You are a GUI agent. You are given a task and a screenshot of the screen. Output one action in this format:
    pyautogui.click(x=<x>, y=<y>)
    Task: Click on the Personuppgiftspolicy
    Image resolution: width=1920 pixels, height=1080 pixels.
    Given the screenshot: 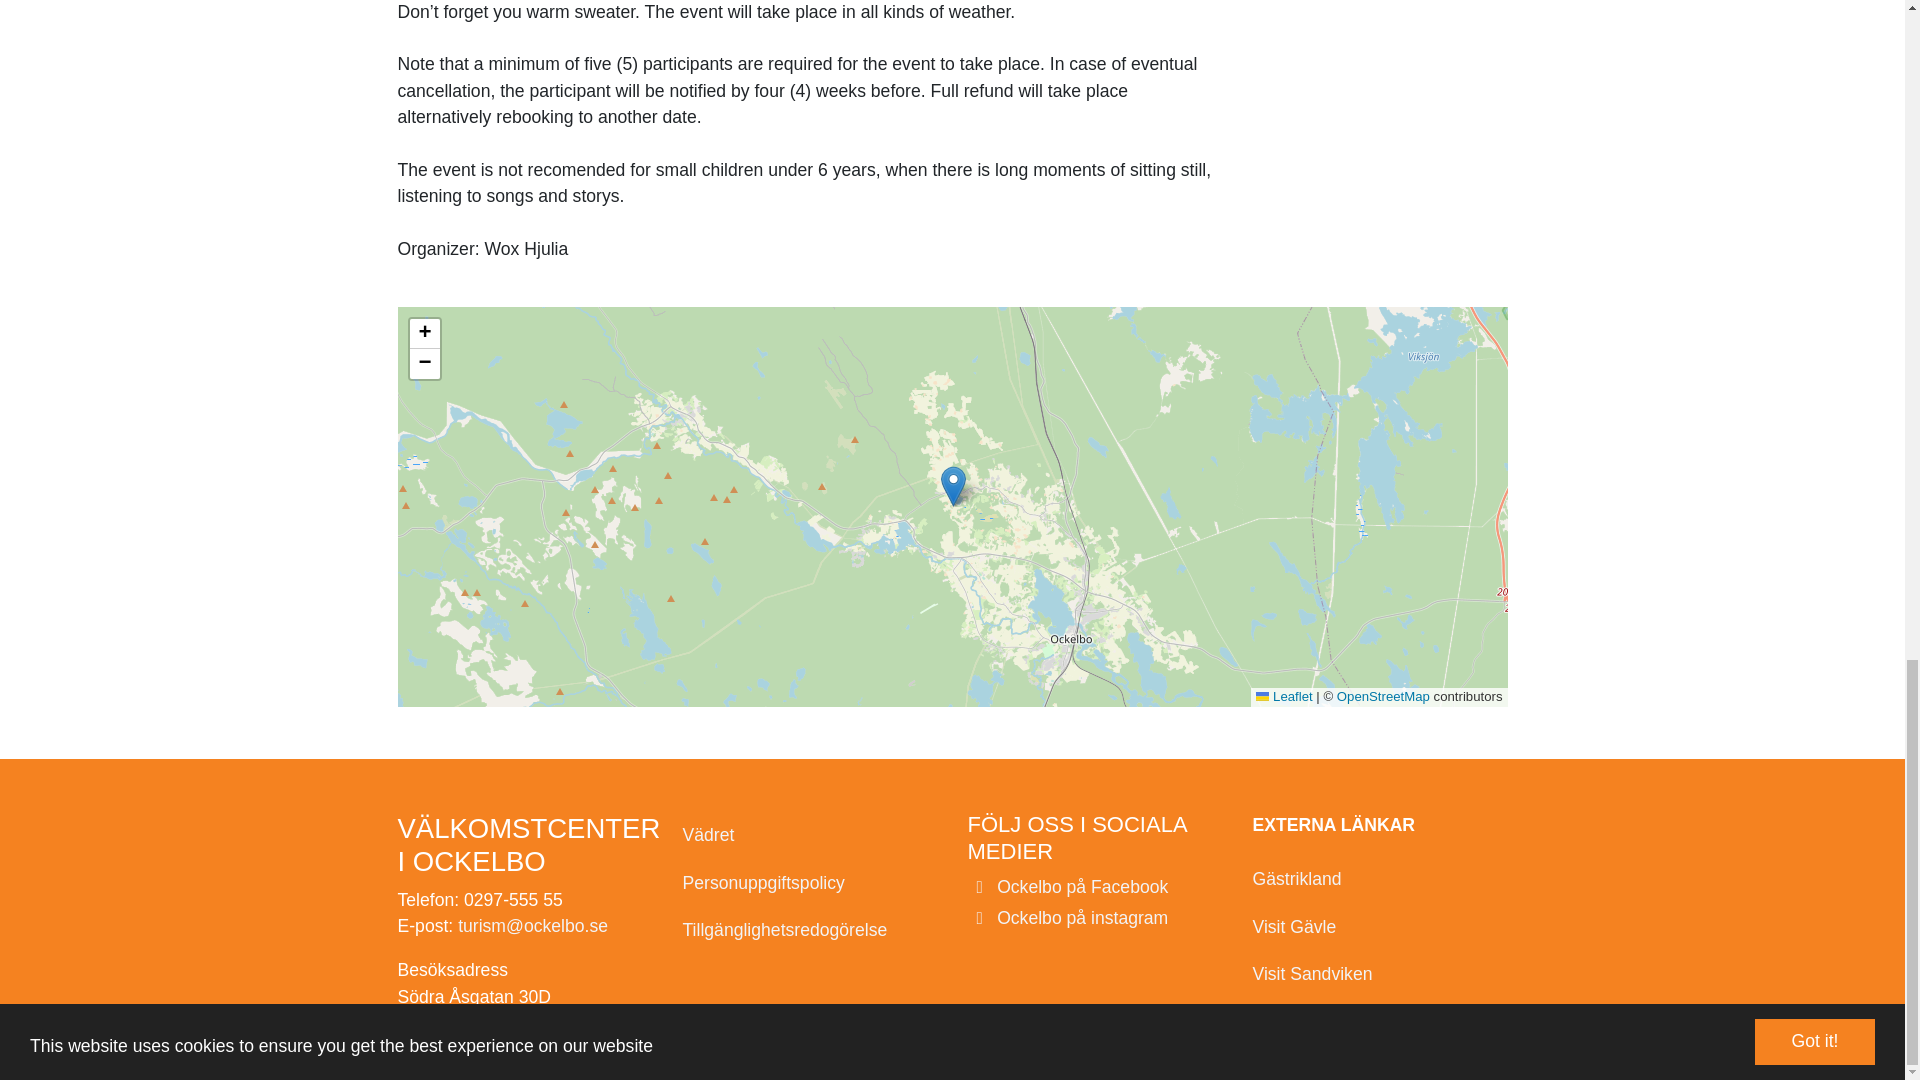 What is the action you would take?
    pyautogui.click(x=808, y=883)
    